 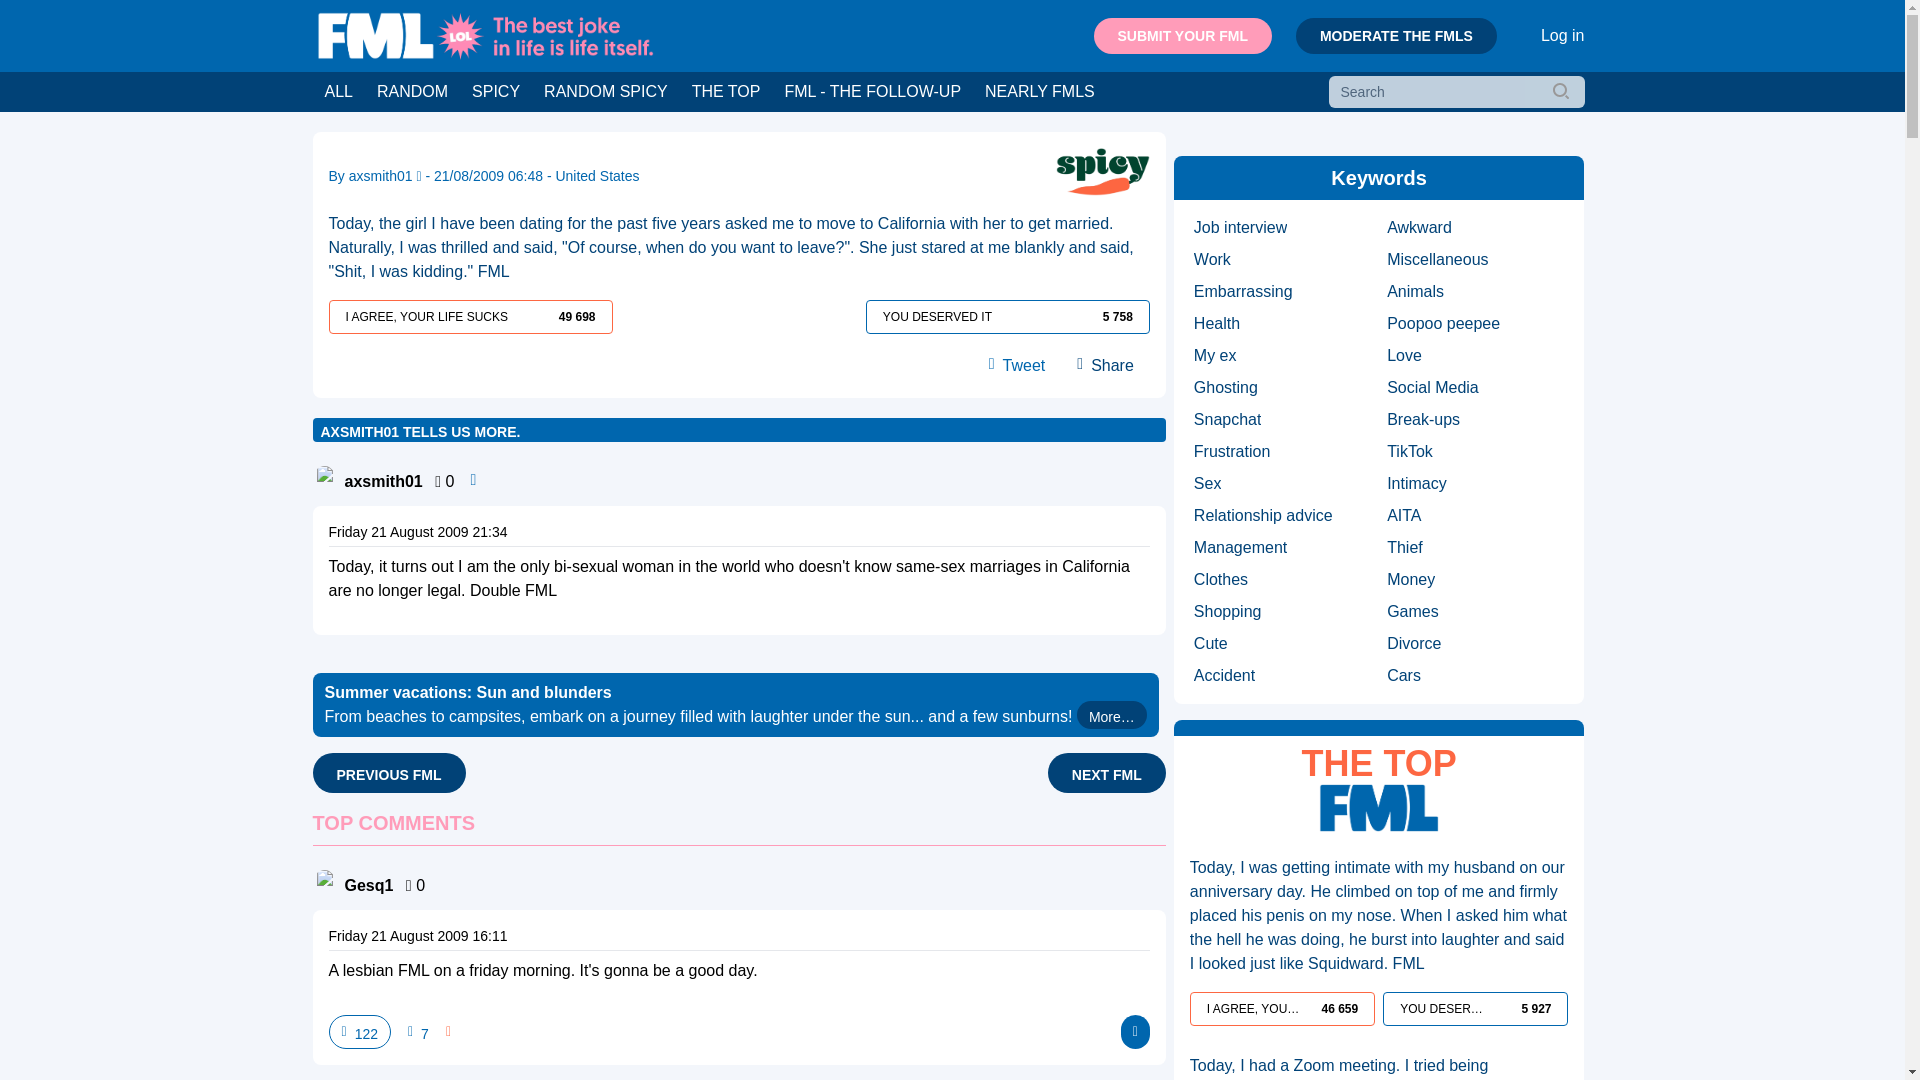 I want to click on Friday 21 August 2009 16:11, so click(x=417, y=935).